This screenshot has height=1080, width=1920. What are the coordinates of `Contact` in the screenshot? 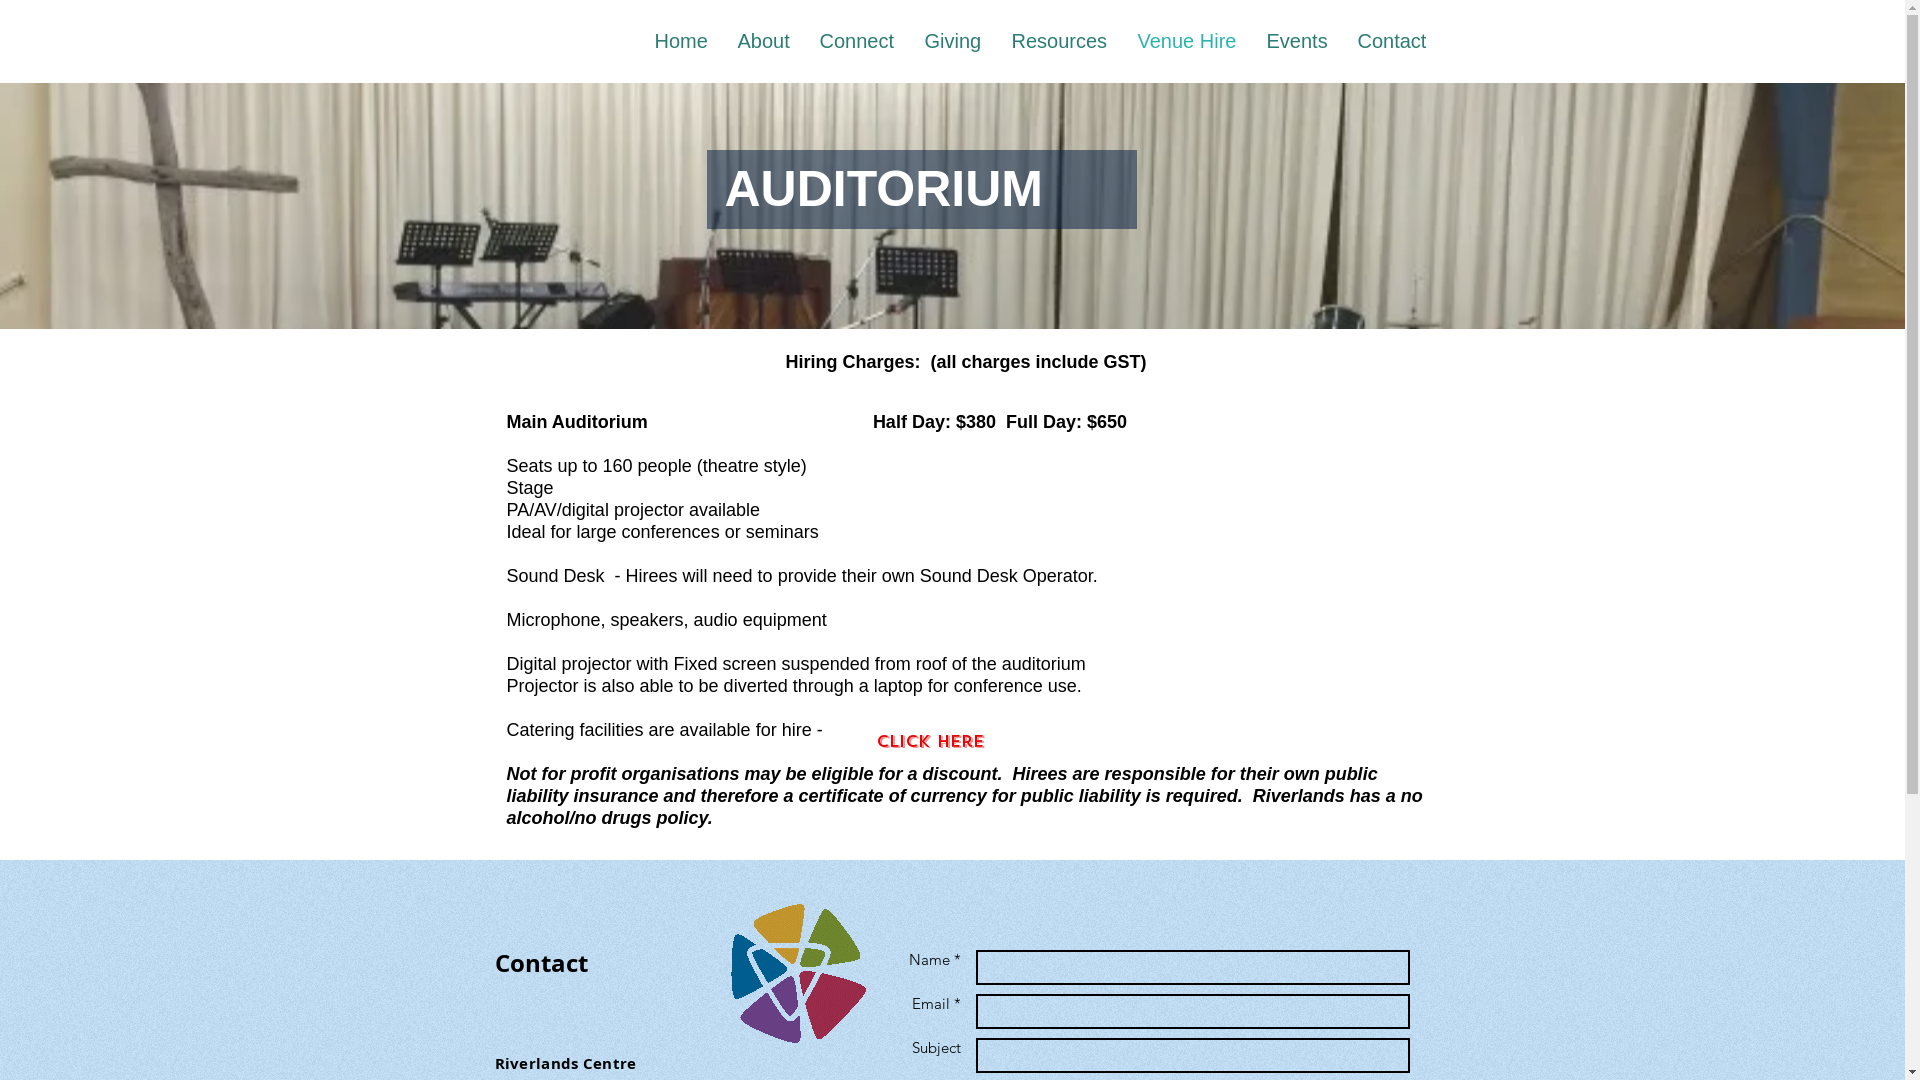 It's located at (1392, 41).